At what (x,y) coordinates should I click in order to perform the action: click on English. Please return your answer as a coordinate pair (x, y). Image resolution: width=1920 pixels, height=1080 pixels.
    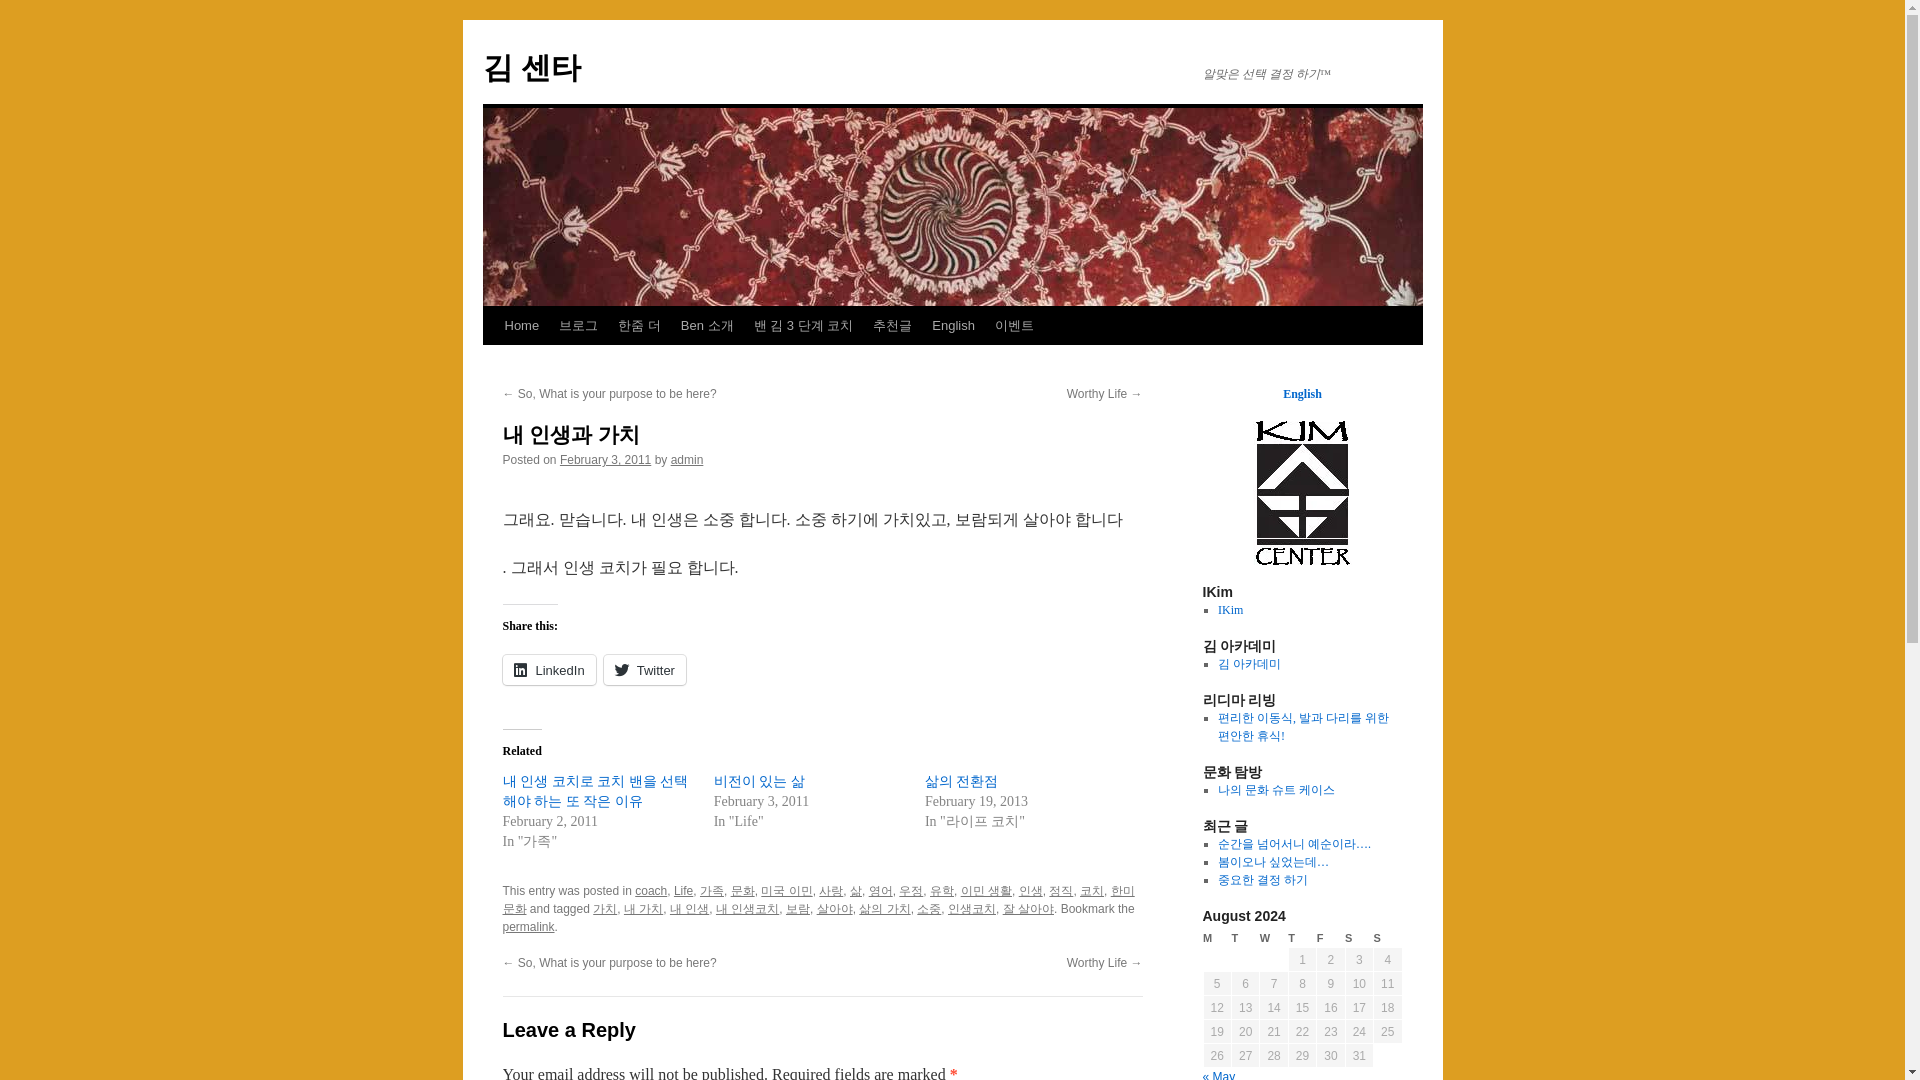
    Looking at the image, I should click on (952, 325).